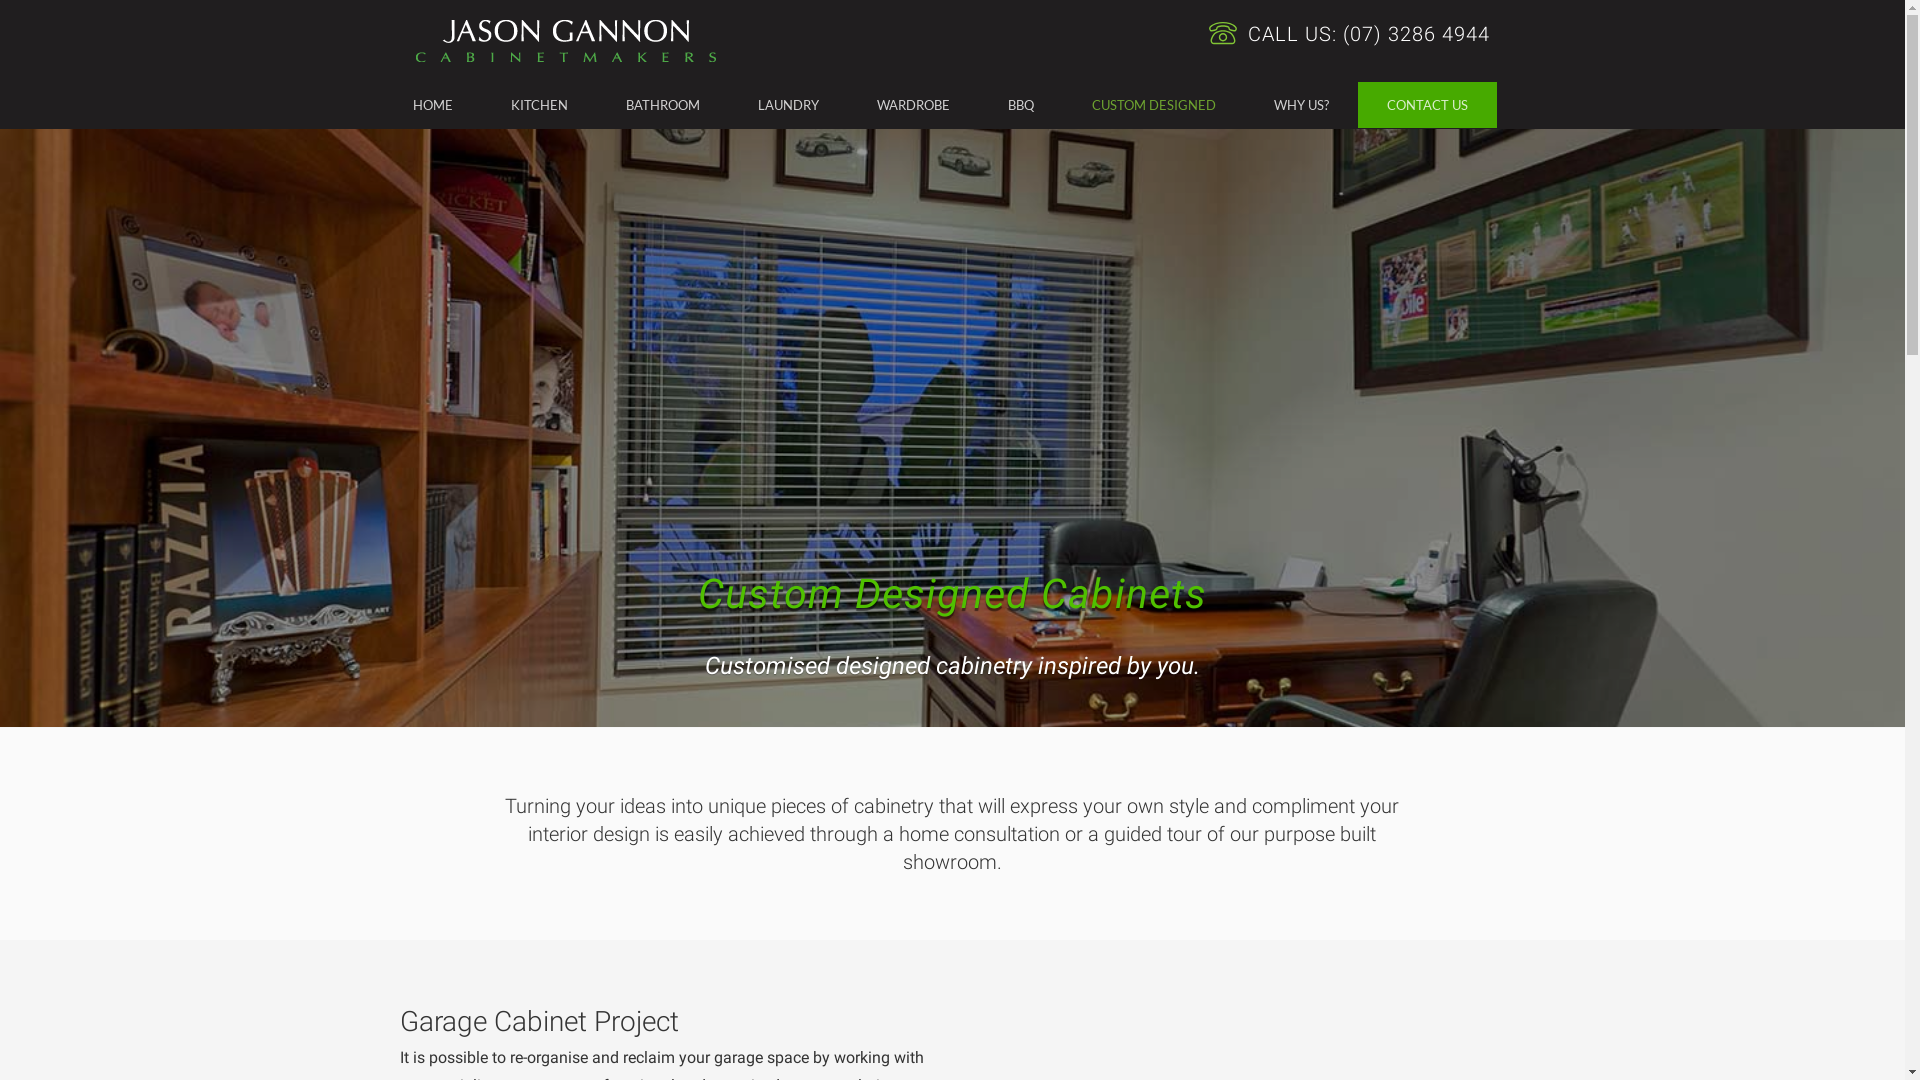  I want to click on BATHROOM, so click(662, 105).